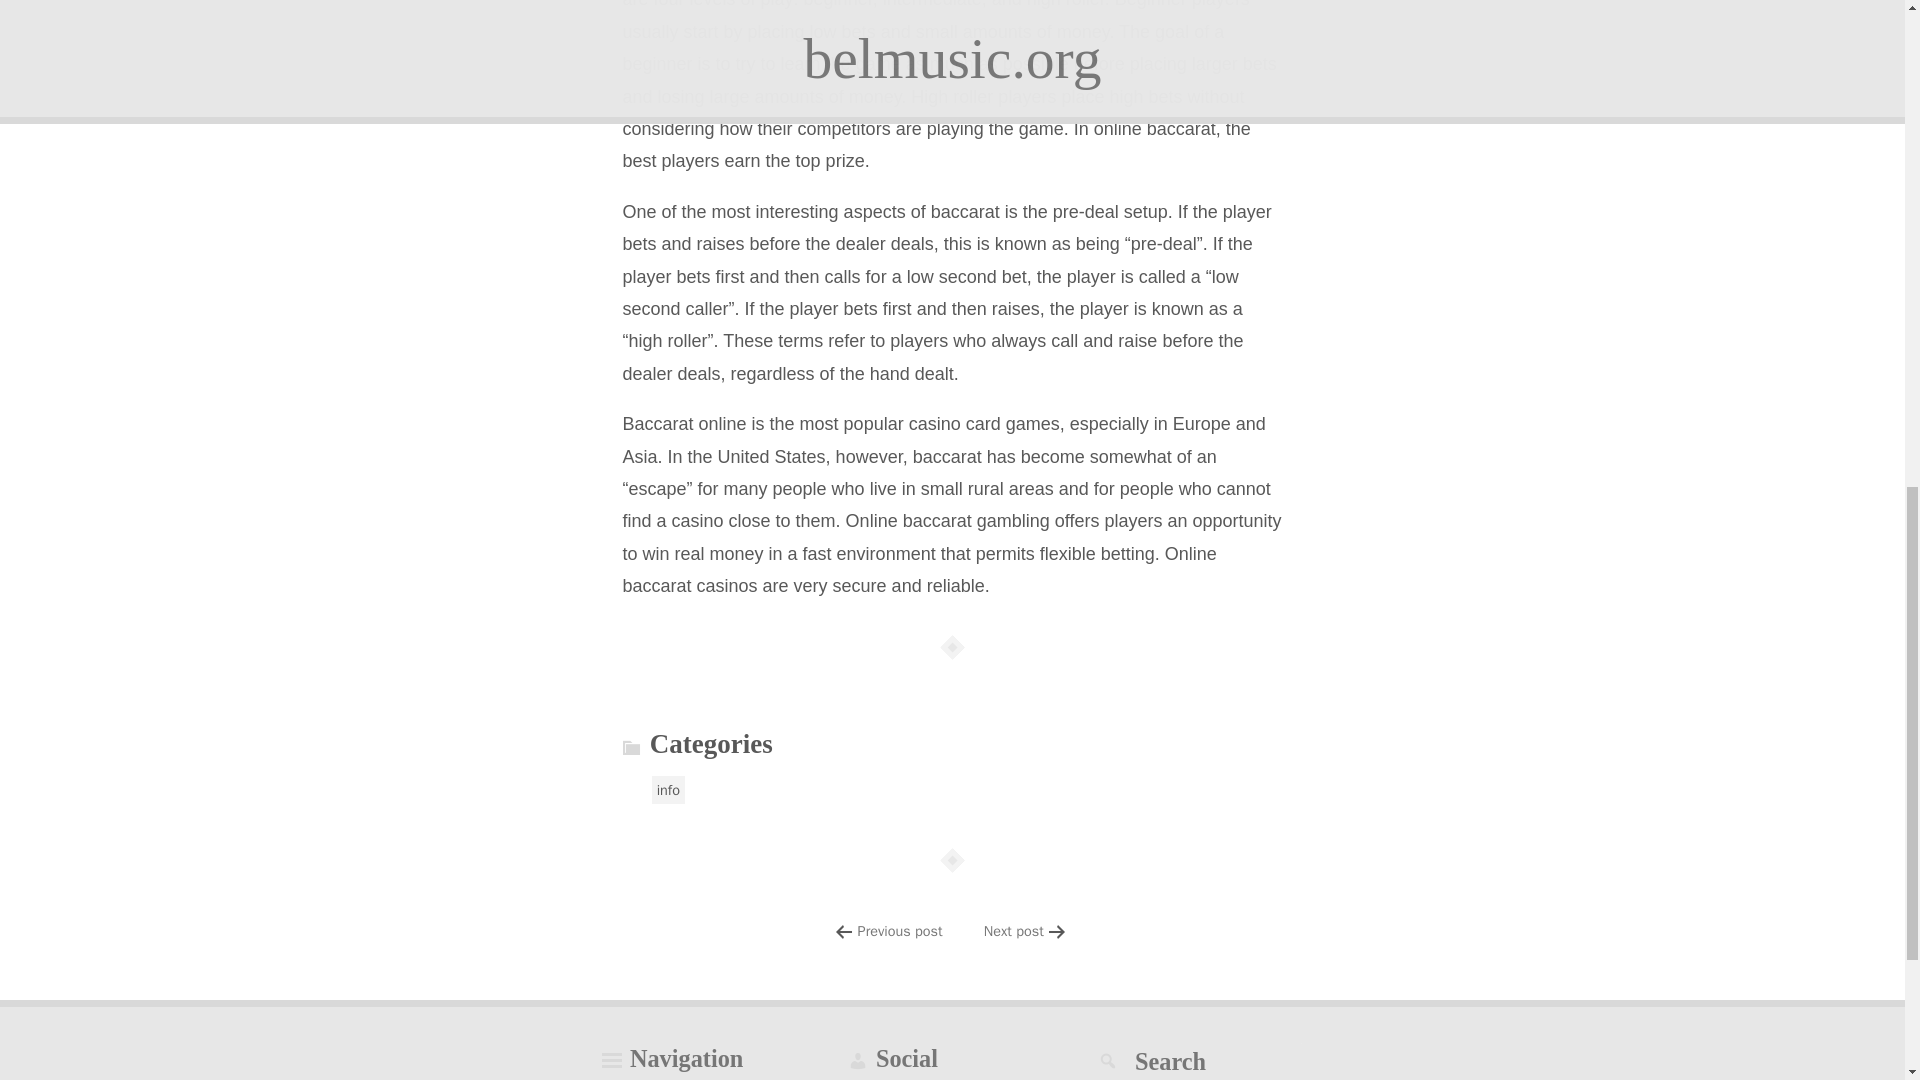  I want to click on info, so click(668, 790).